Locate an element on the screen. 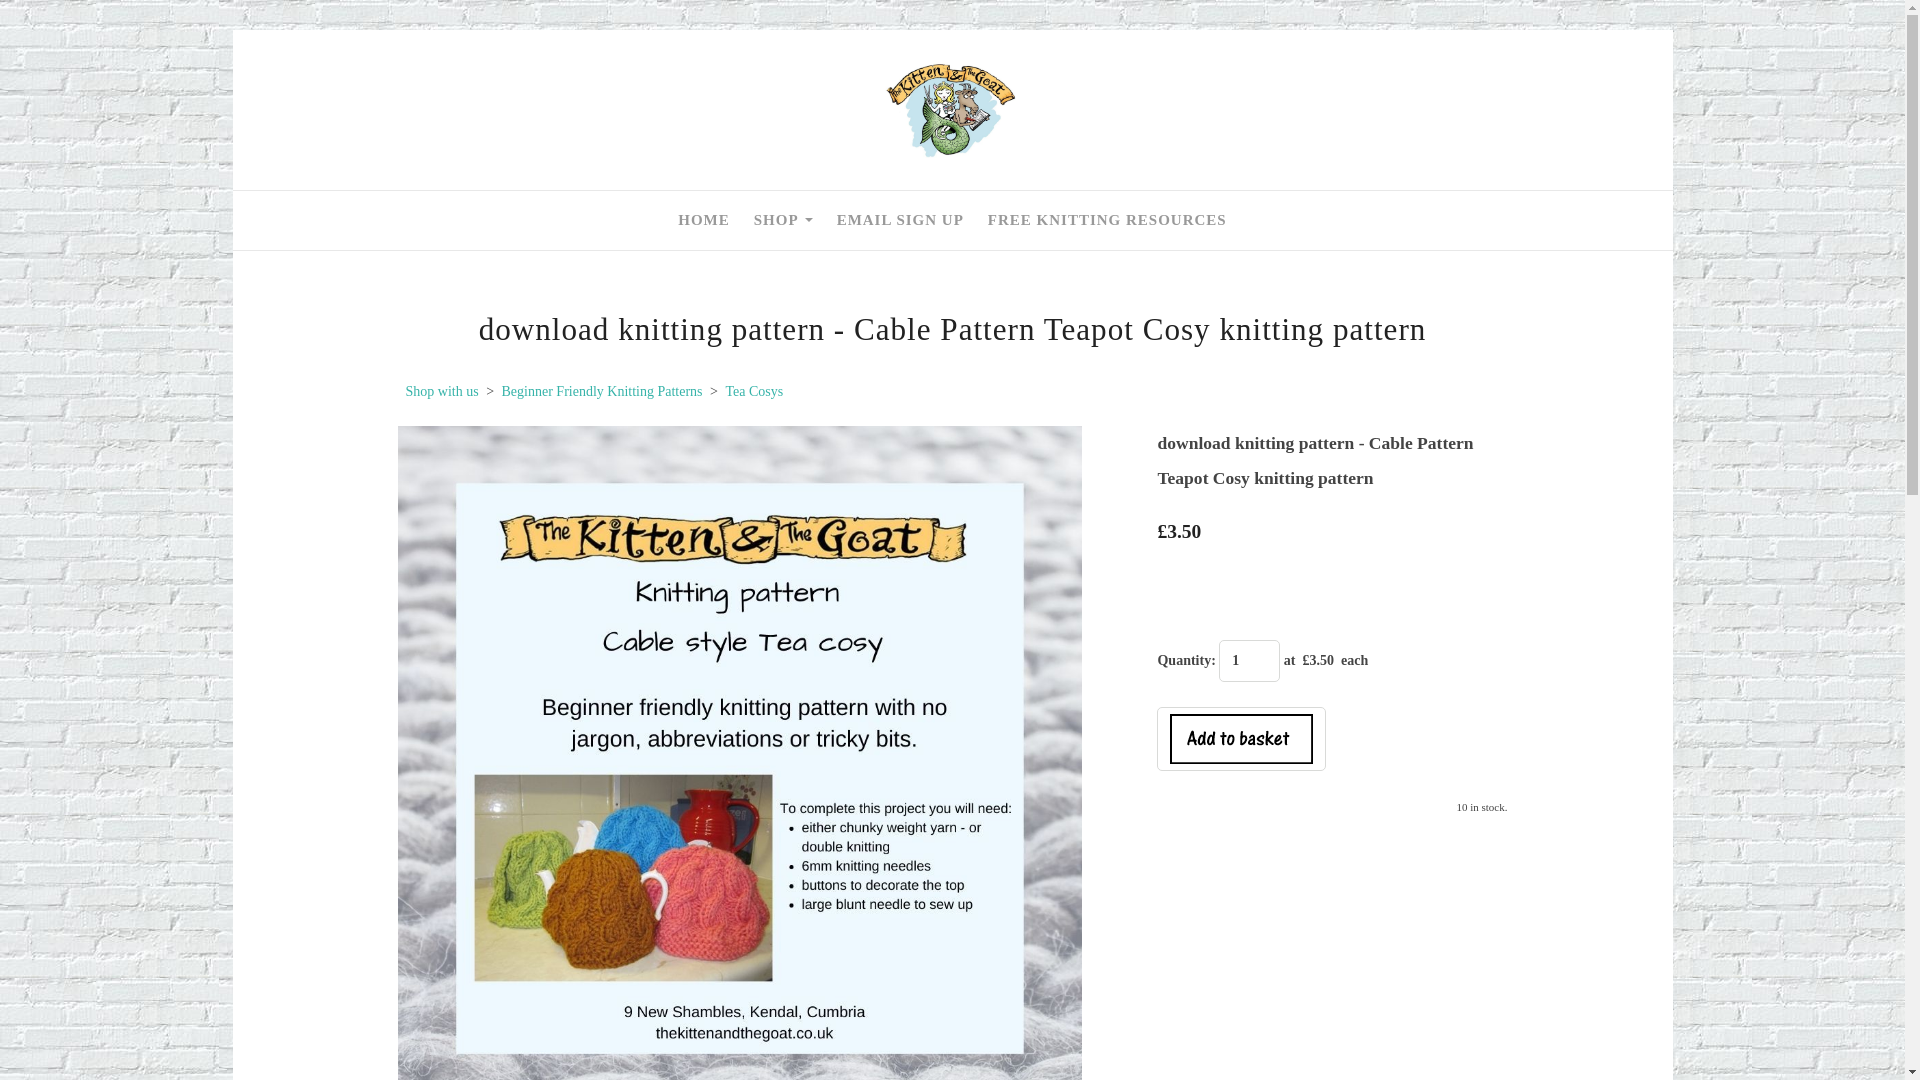 Image resolution: width=1920 pixels, height=1080 pixels. EMAIL SIGN UP is located at coordinates (900, 220).